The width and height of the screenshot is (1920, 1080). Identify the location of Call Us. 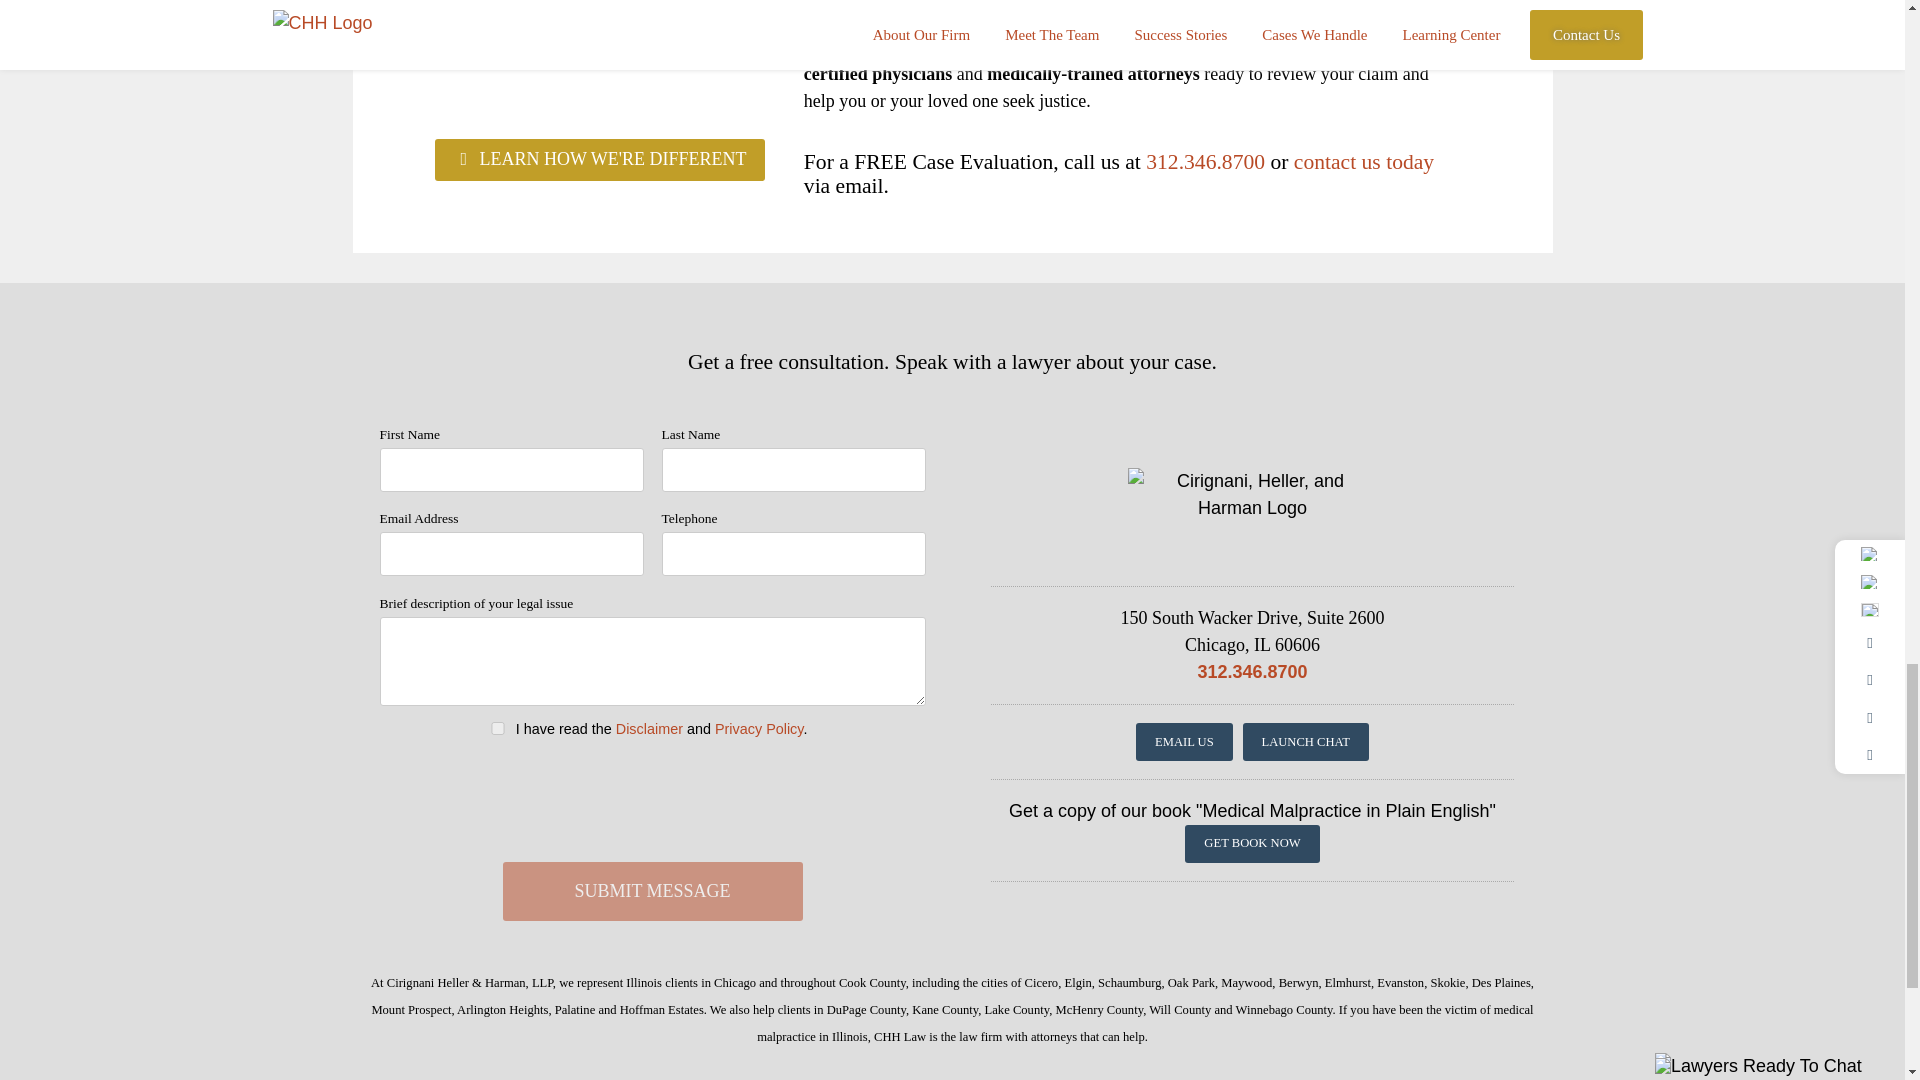
(1206, 162).